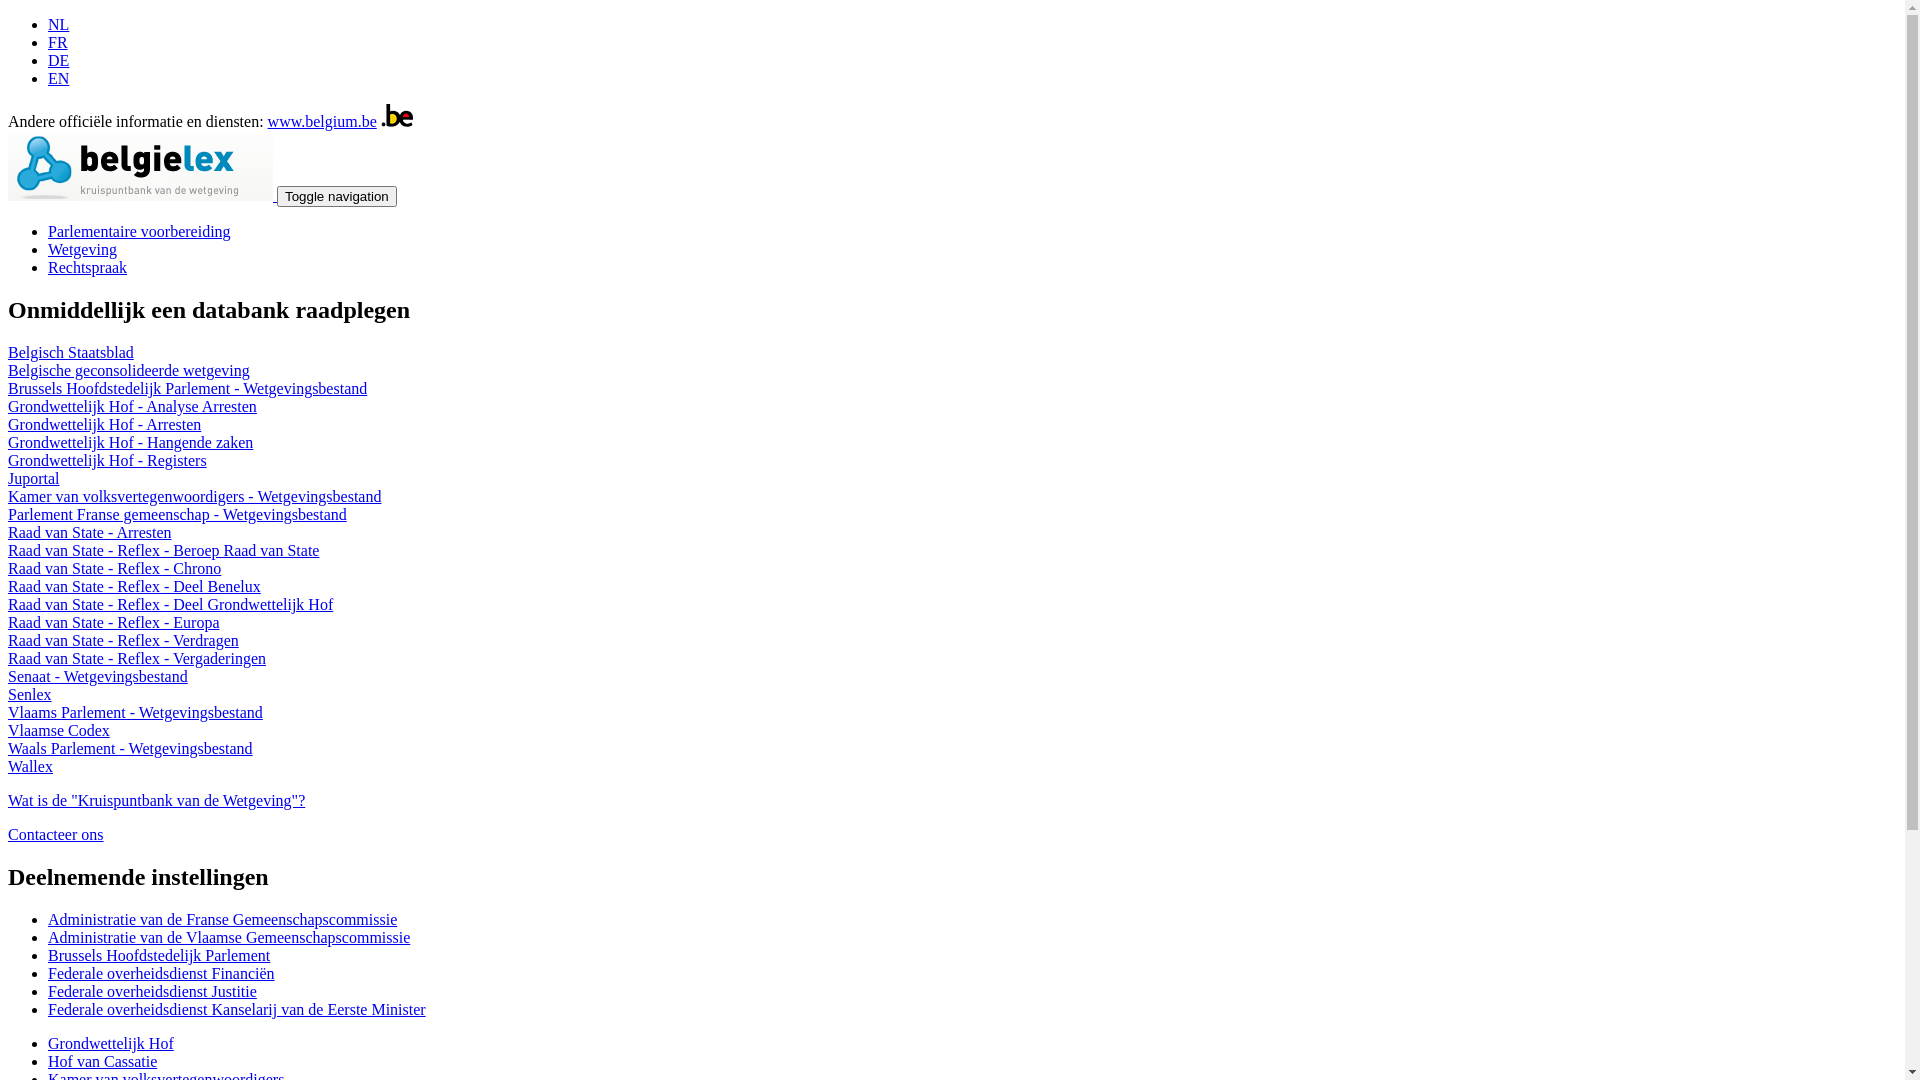 This screenshot has height=1080, width=1920. I want to click on Raad van State - Reflex - Europa, so click(114, 622).